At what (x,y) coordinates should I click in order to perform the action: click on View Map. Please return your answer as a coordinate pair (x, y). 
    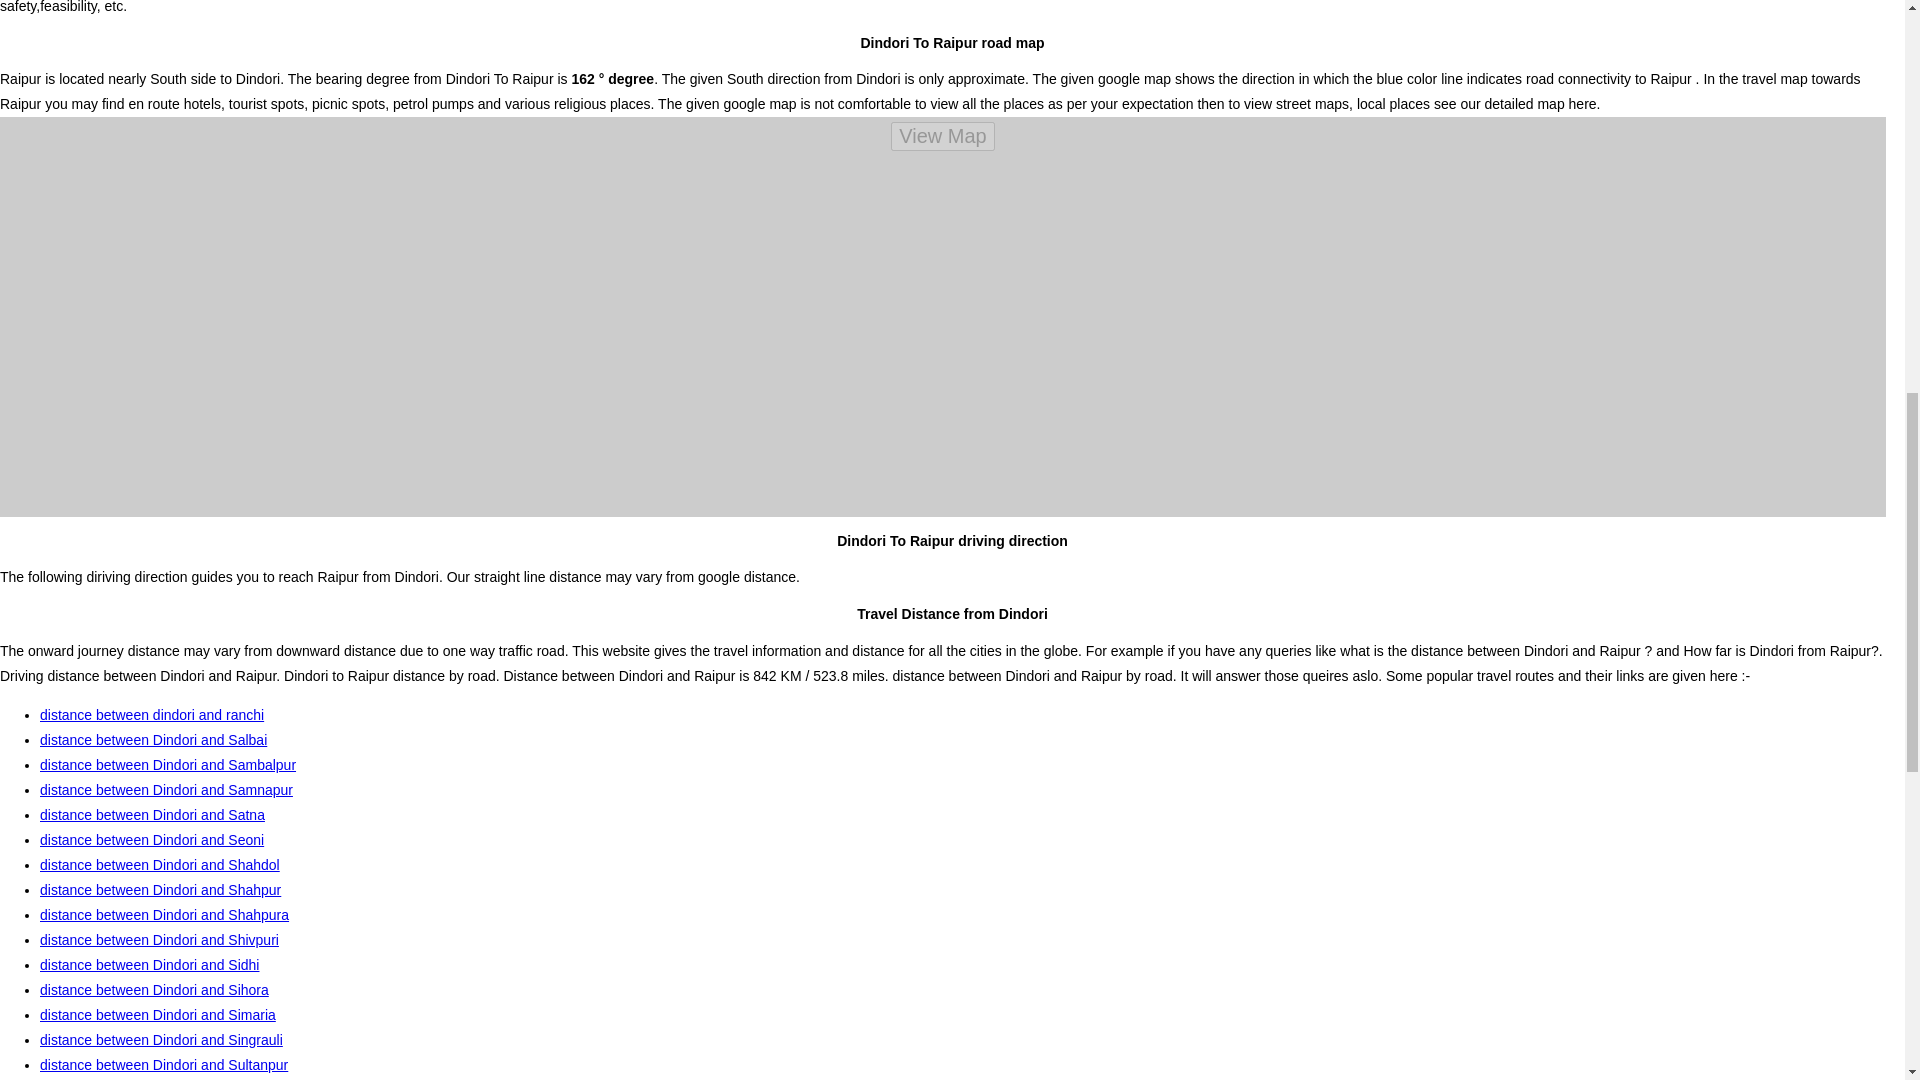
    Looking at the image, I should click on (942, 136).